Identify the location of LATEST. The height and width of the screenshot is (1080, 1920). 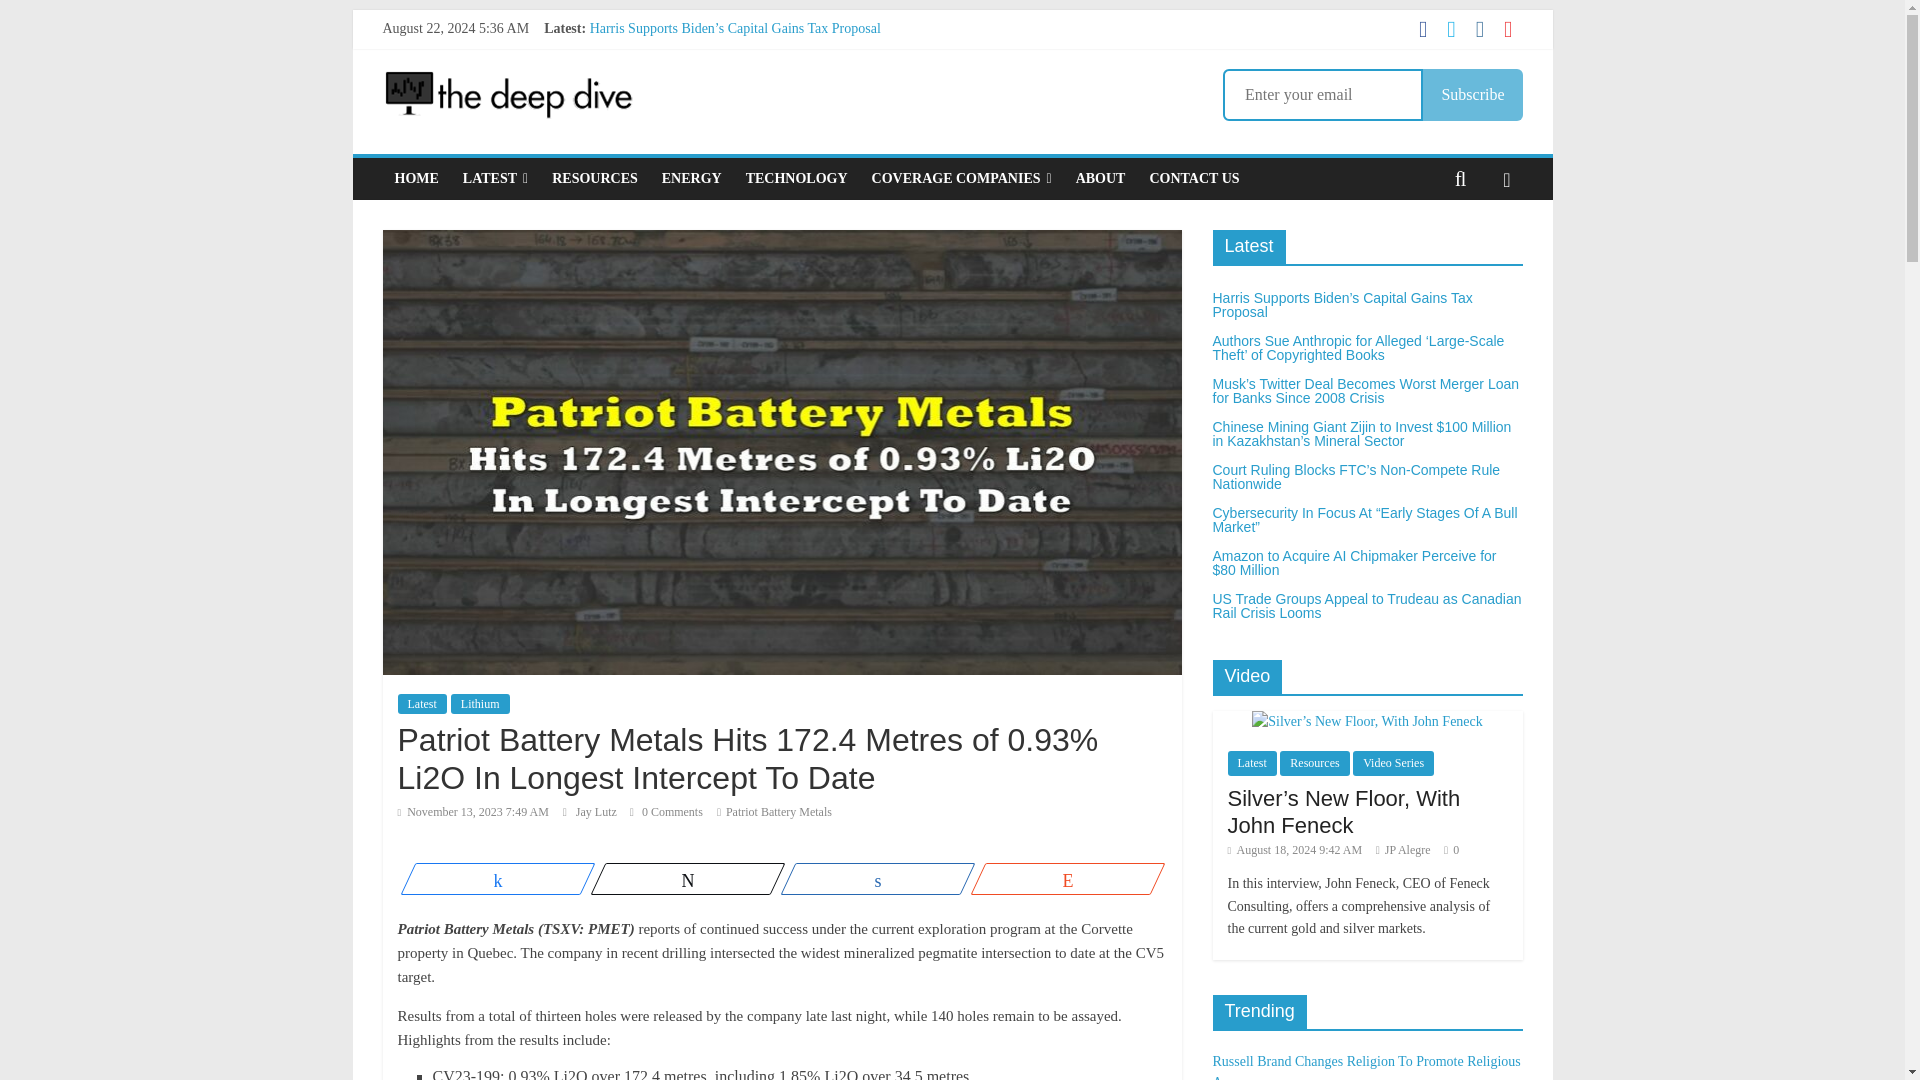
(495, 178).